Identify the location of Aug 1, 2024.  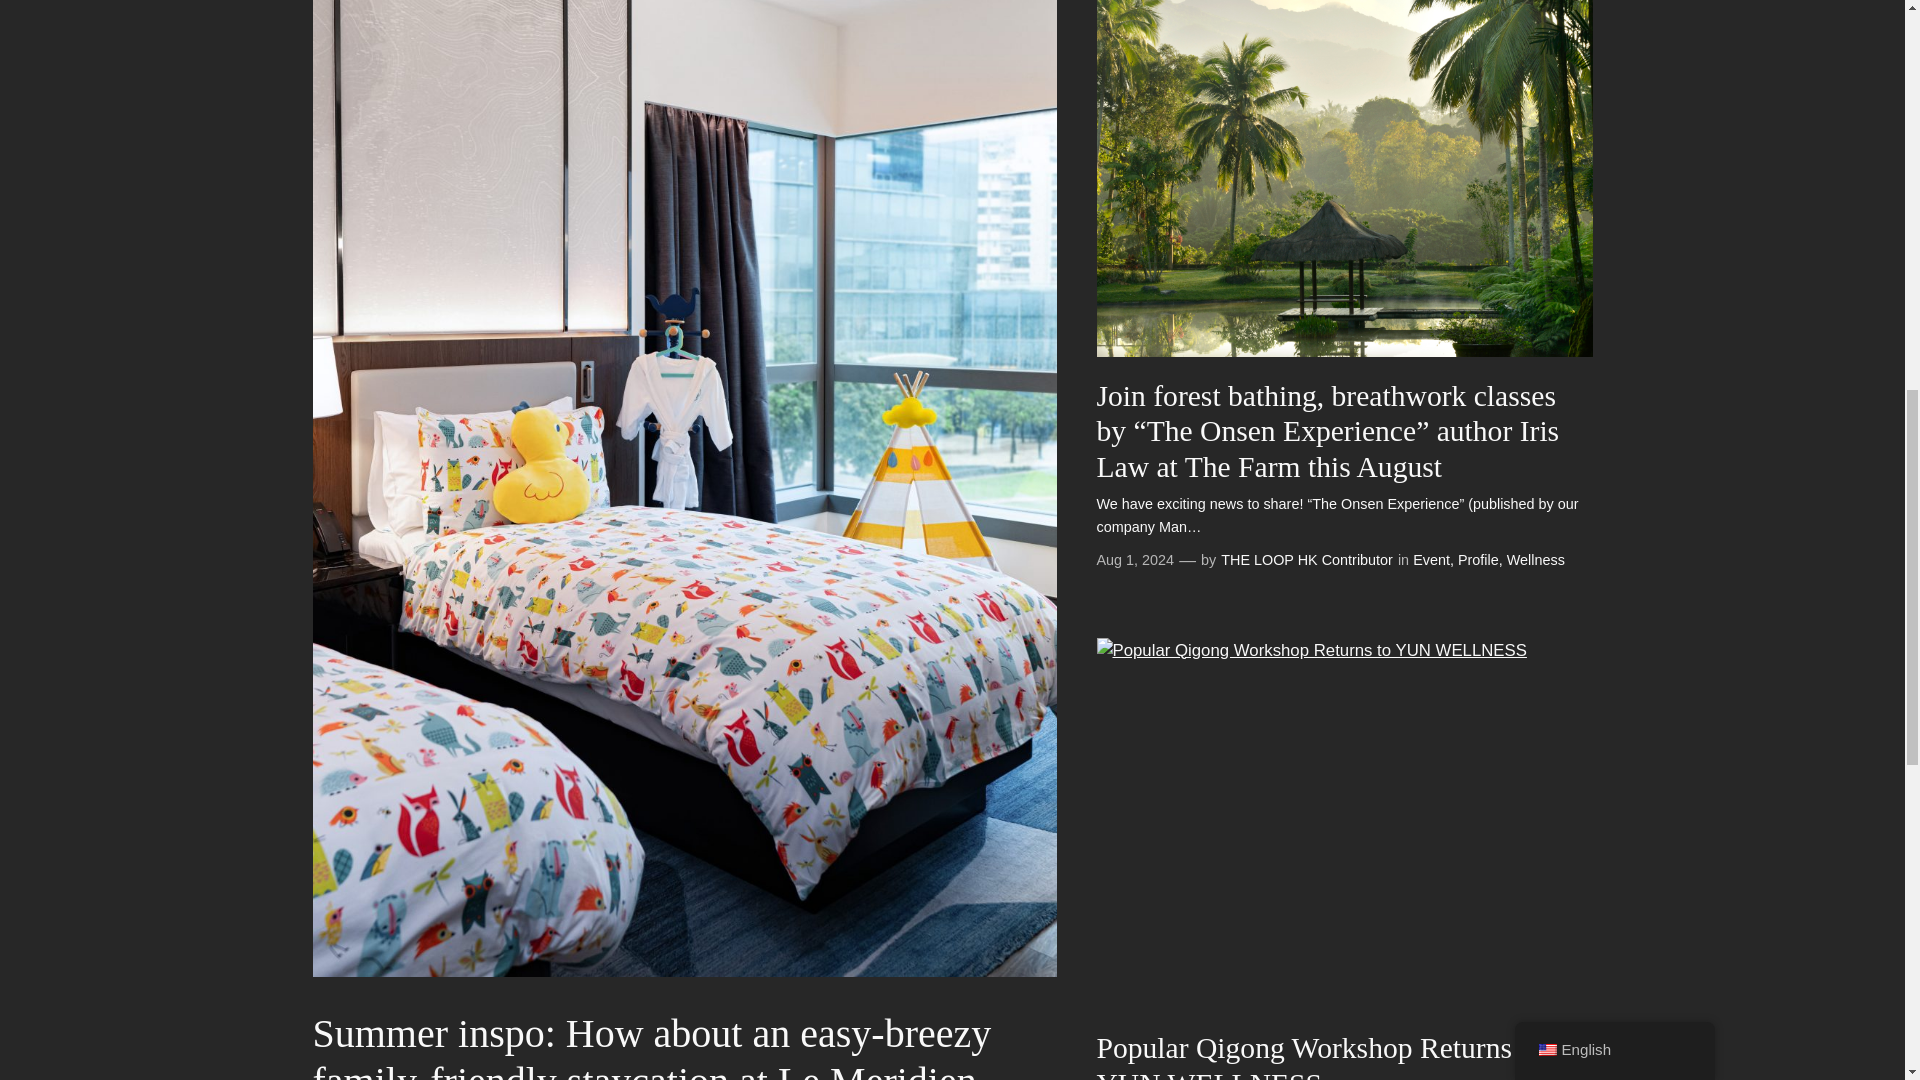
(1134, 560).